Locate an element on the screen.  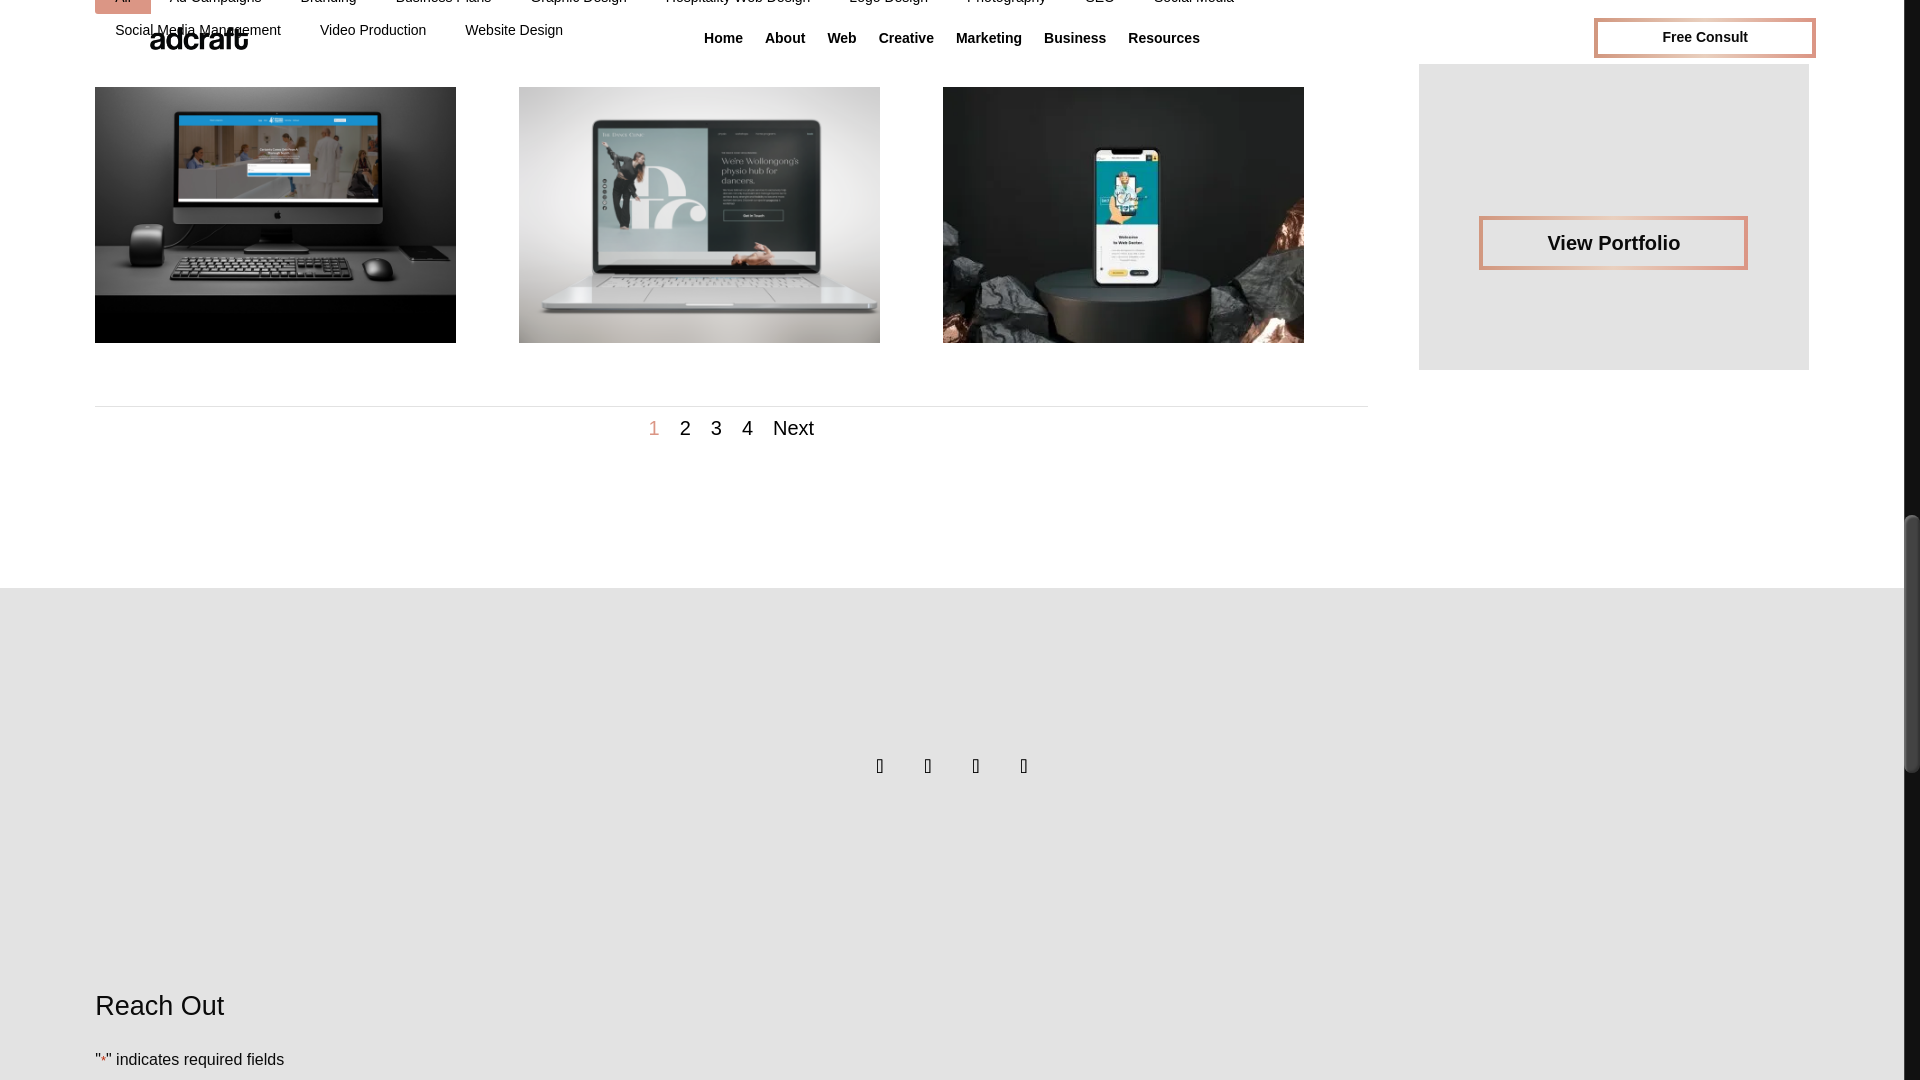
Follow on Facebook is located at coordinates (880, 766).